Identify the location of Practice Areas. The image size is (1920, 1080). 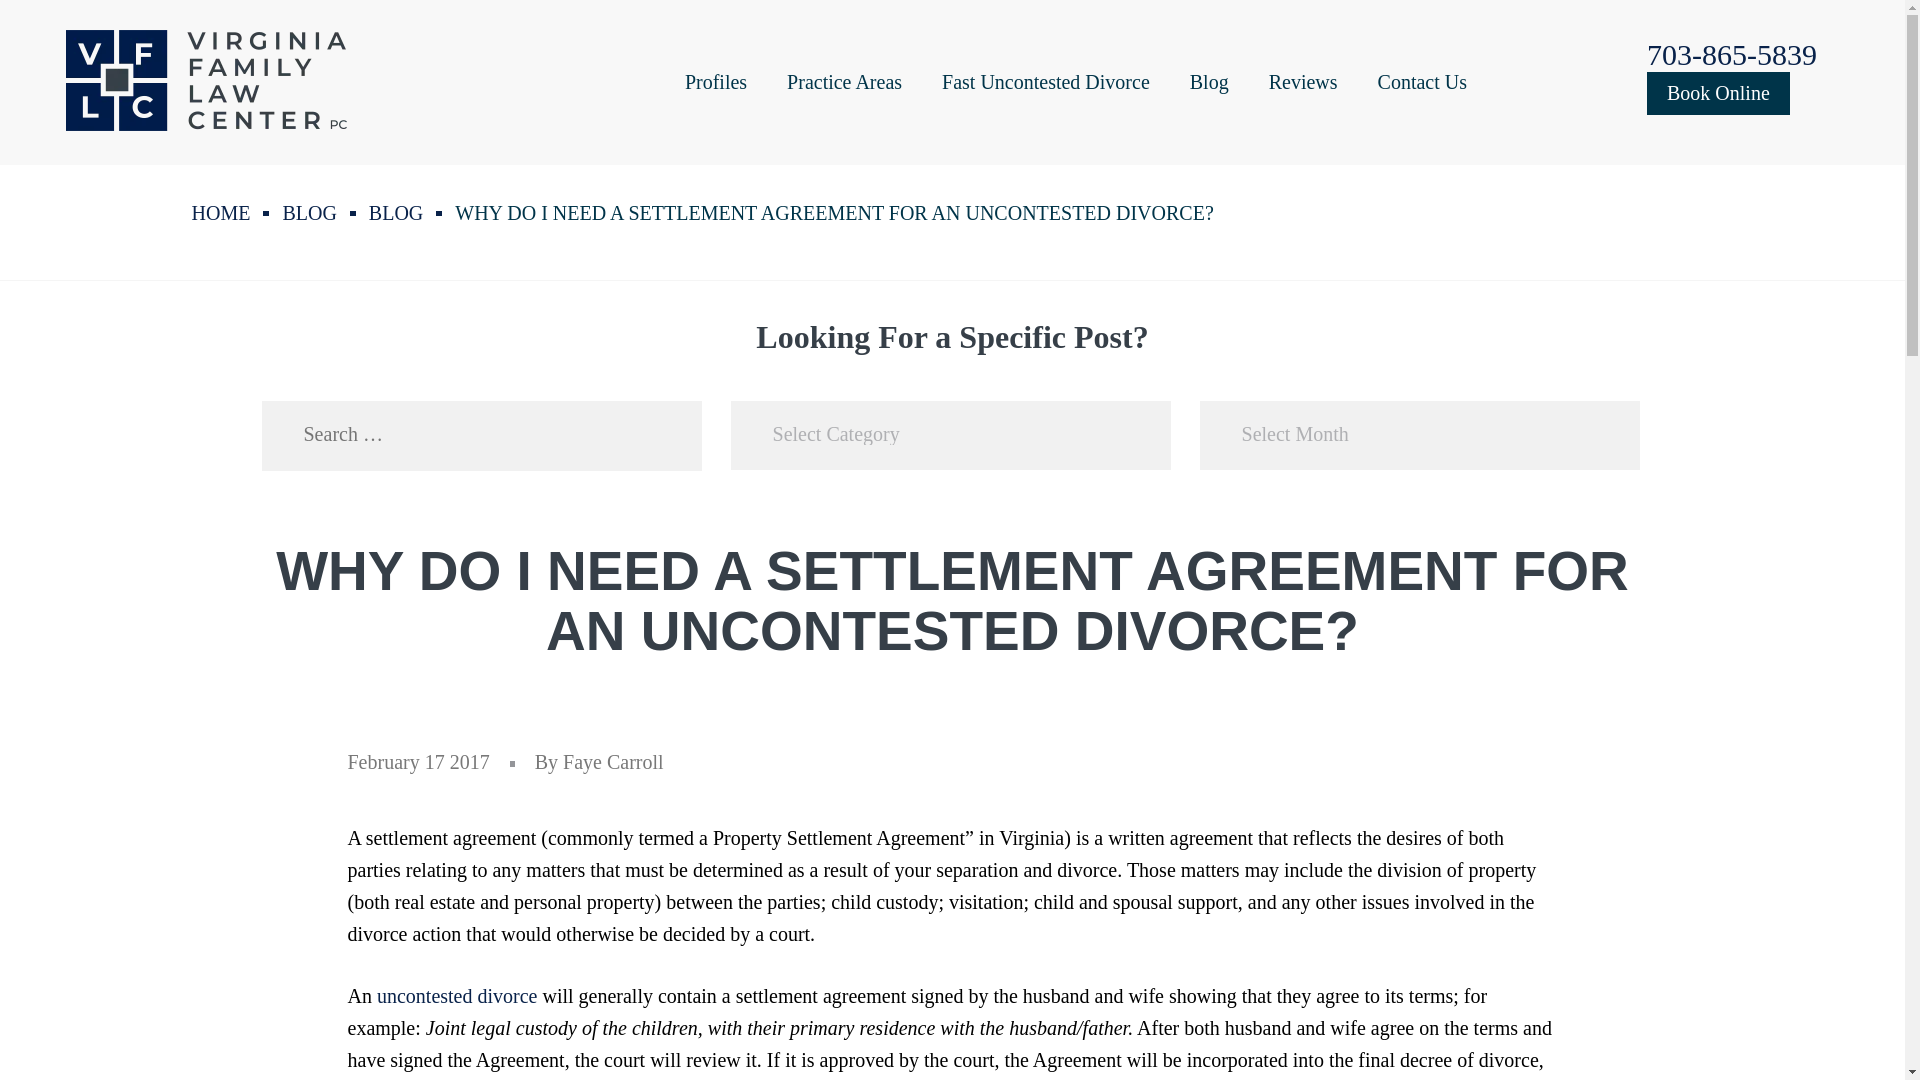
(844, 82).